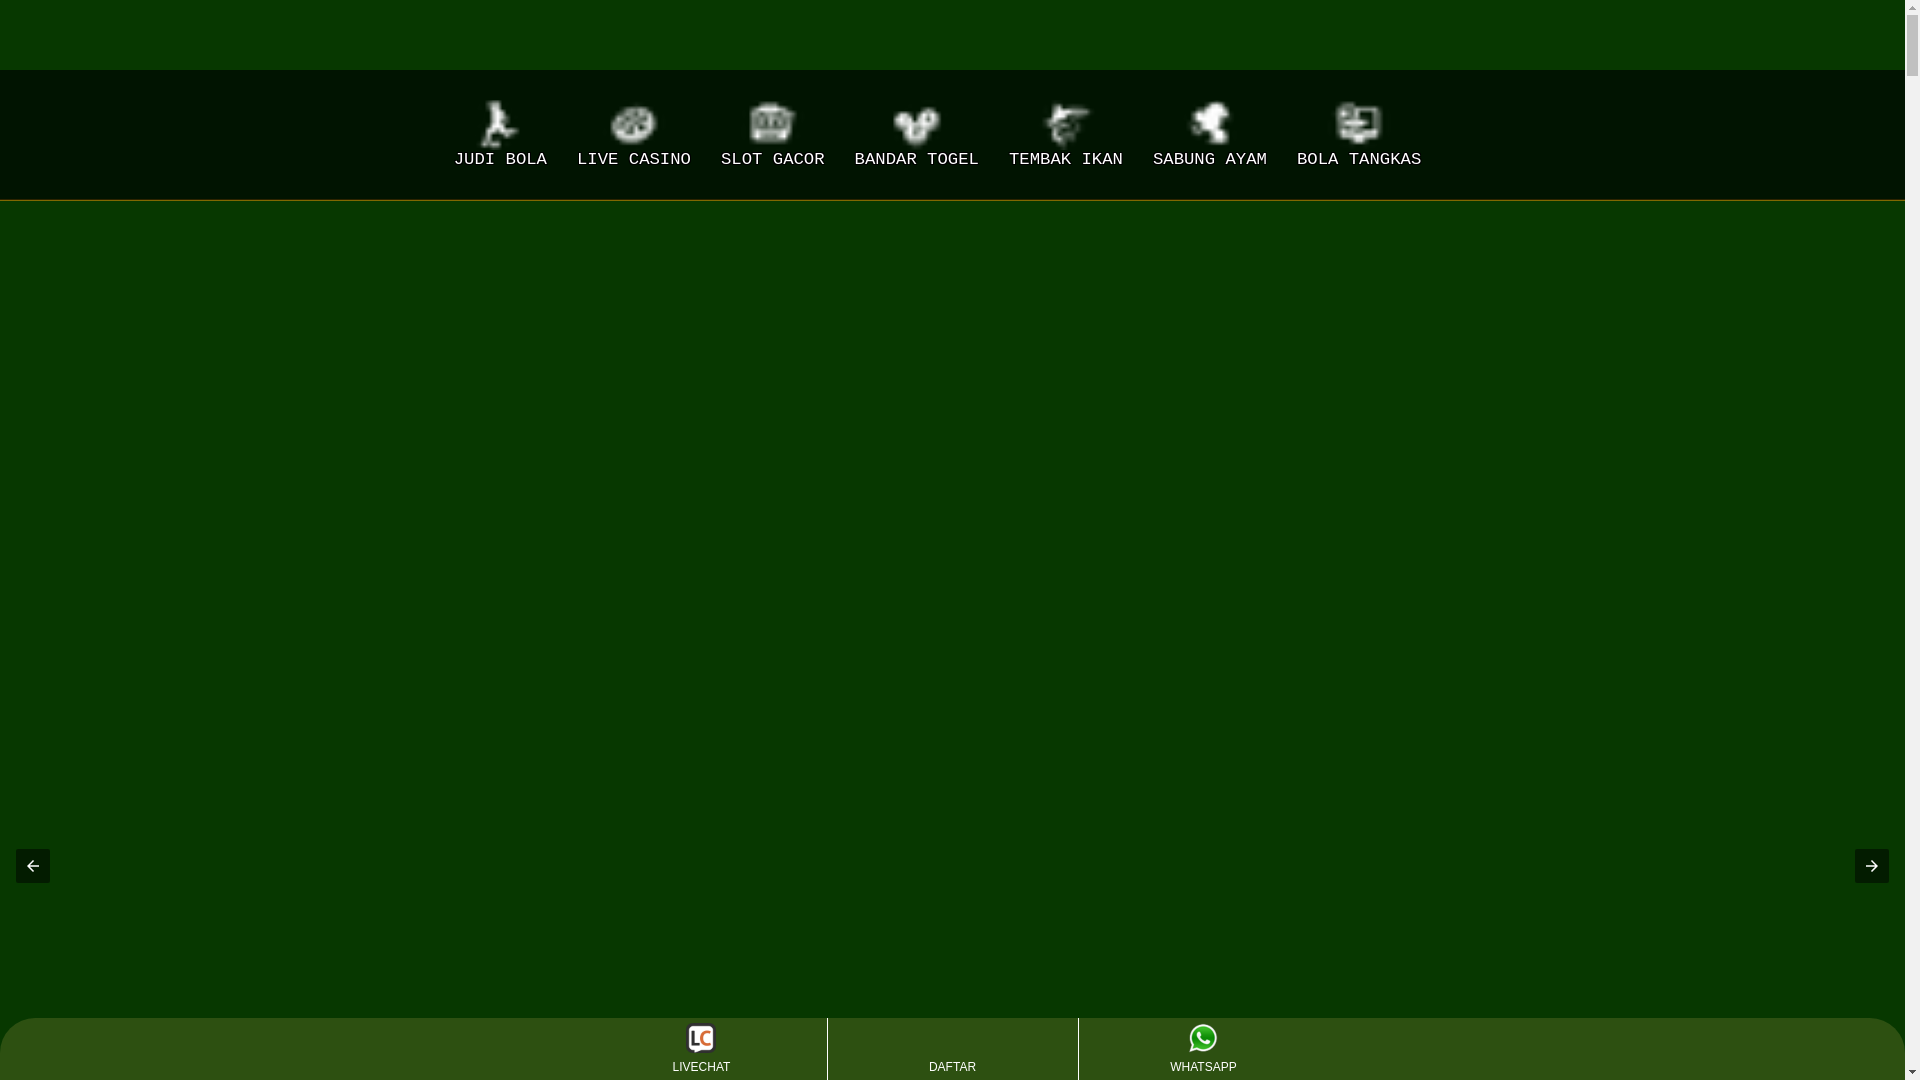 This screenshot has width=1920, height=1080. I want to click on BOLA TANGKAS, so click(1359, 134).